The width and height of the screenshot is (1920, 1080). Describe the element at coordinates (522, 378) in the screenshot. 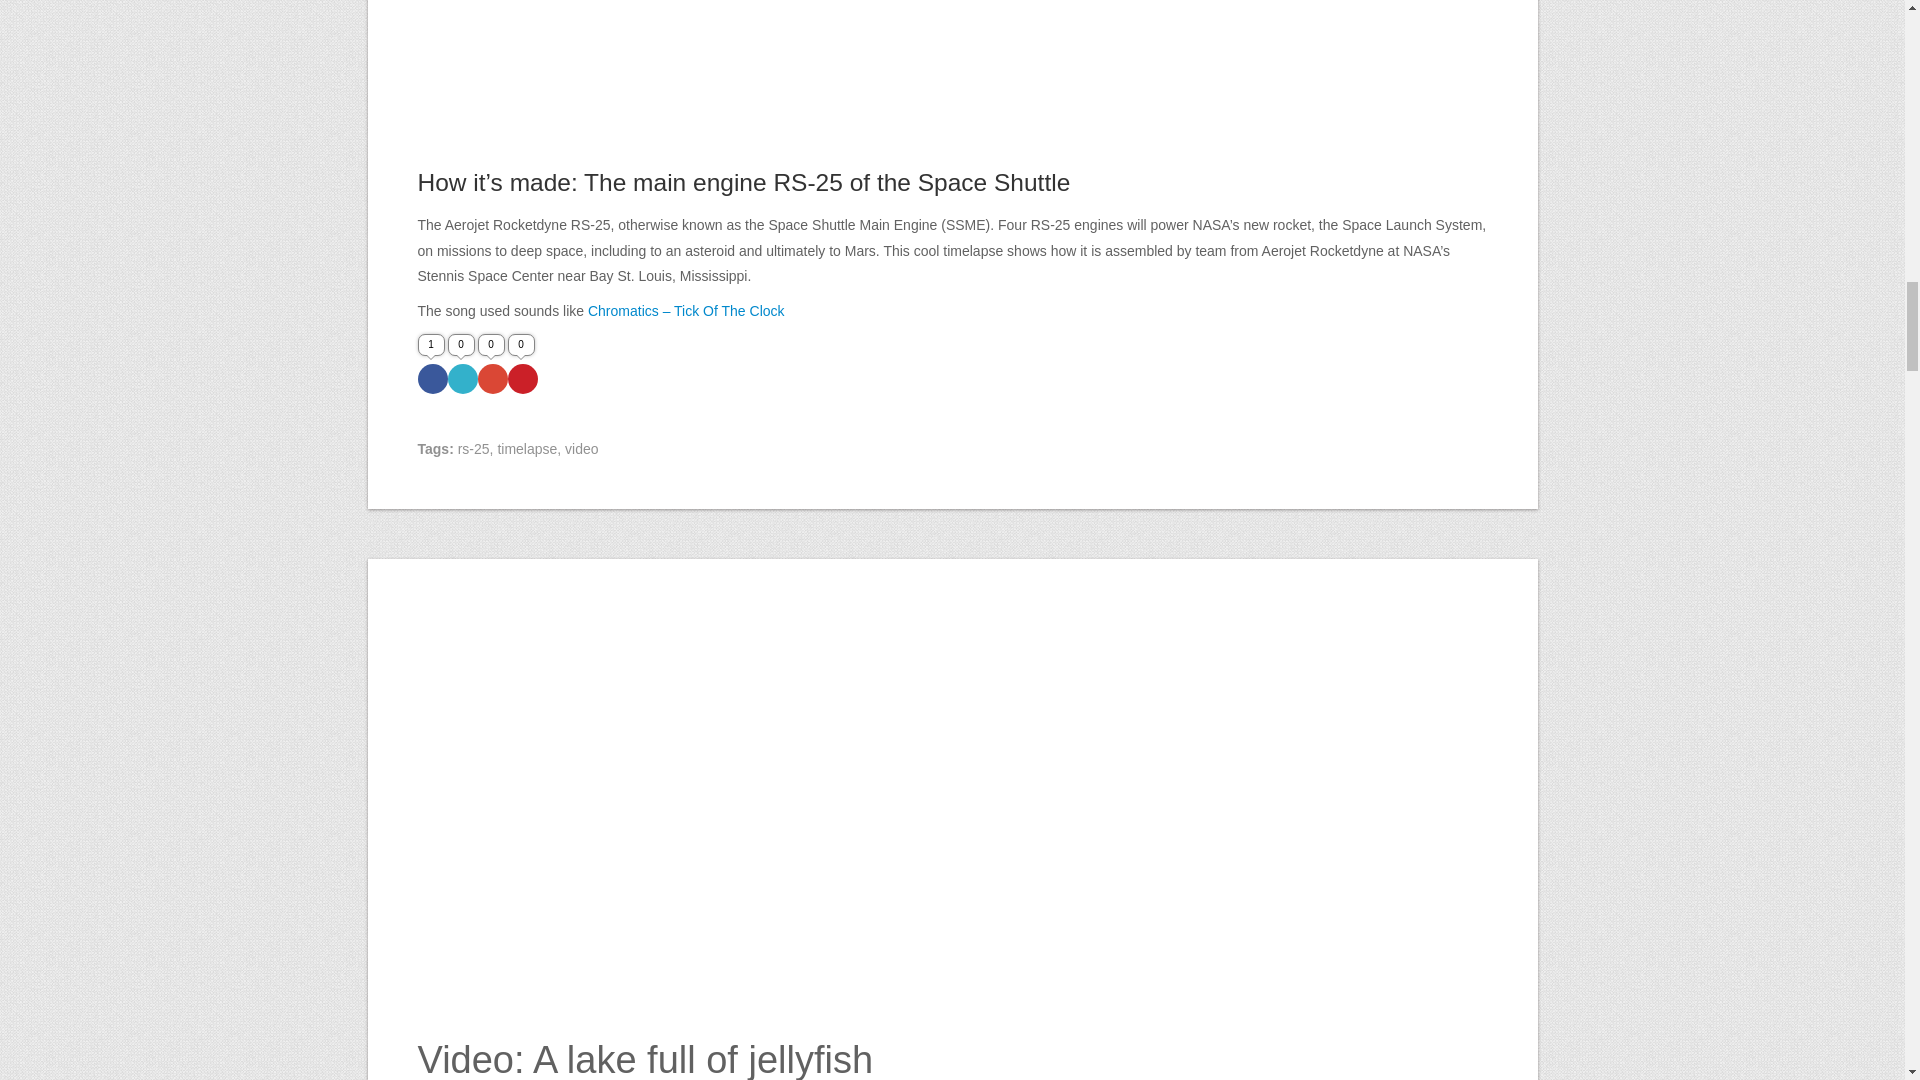

I see `0` at that location.